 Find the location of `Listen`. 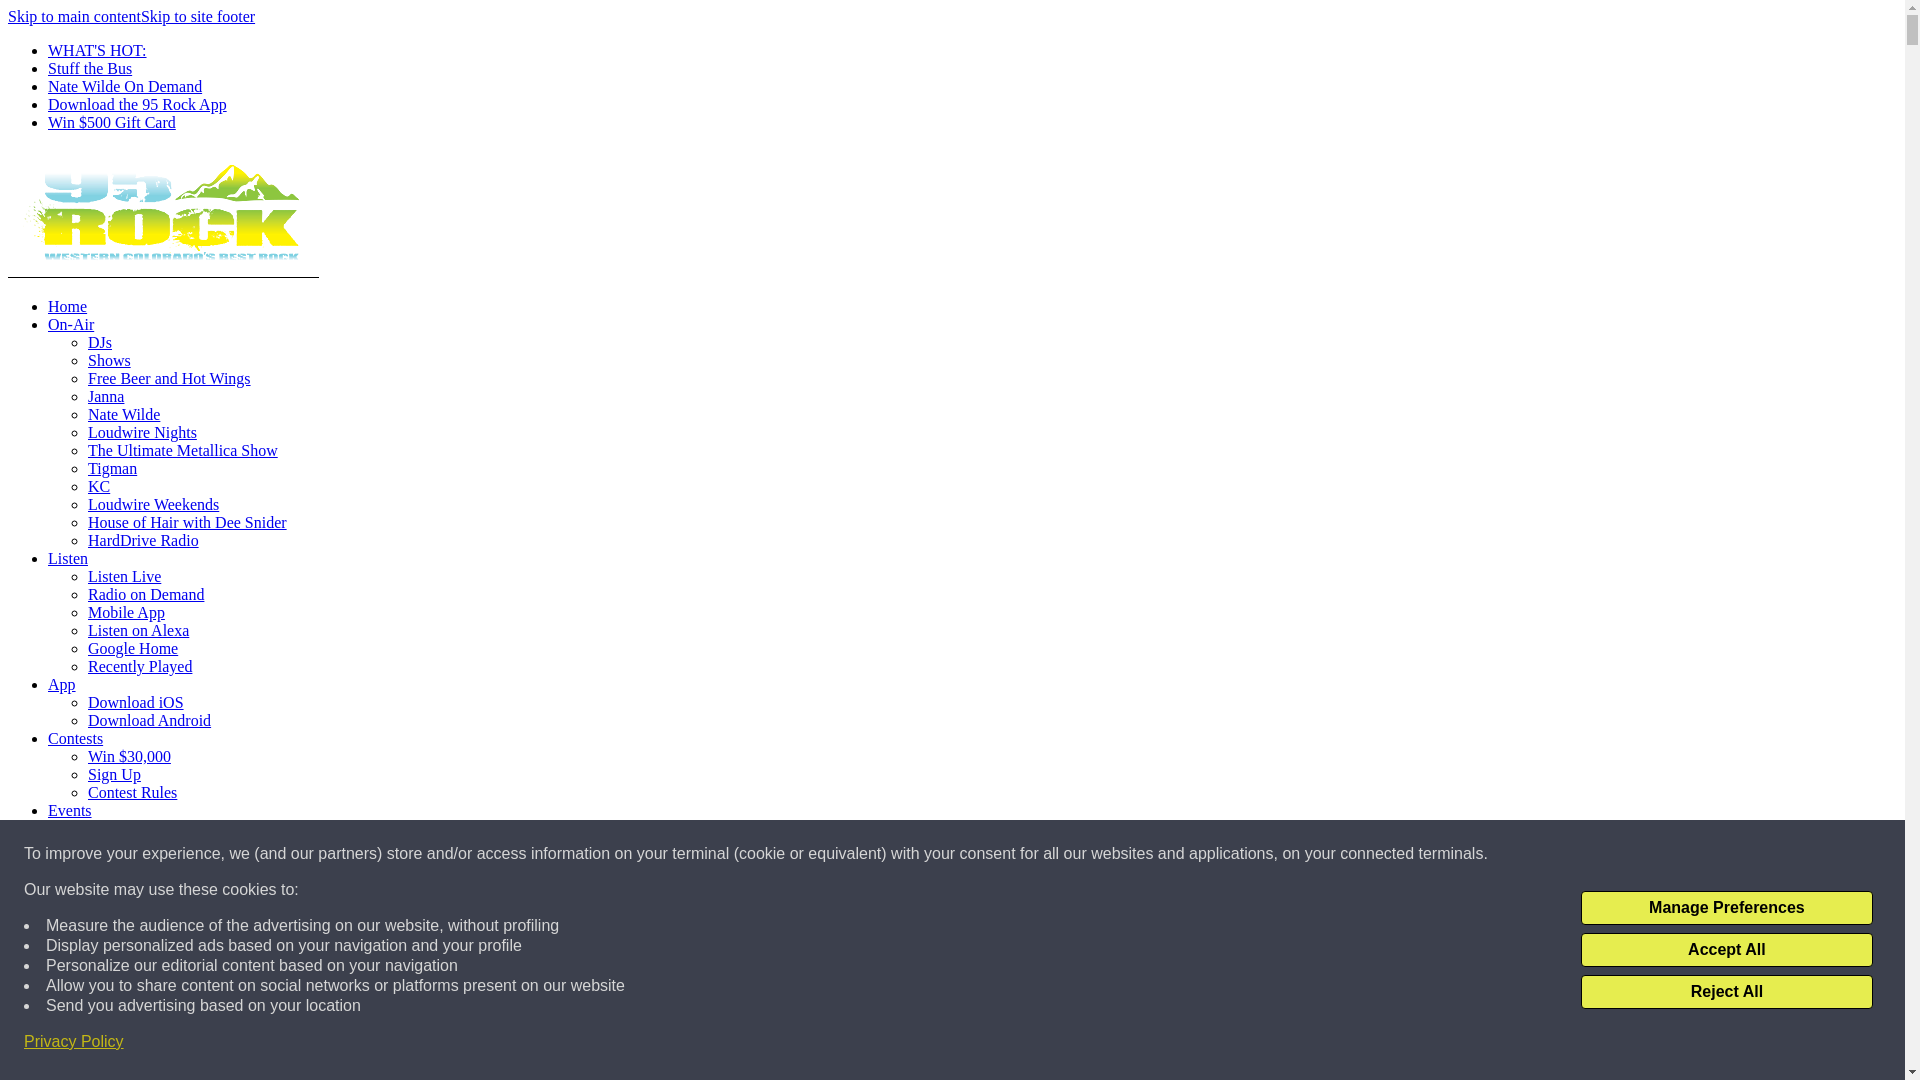

Listen is located at coordinates (68, 558).